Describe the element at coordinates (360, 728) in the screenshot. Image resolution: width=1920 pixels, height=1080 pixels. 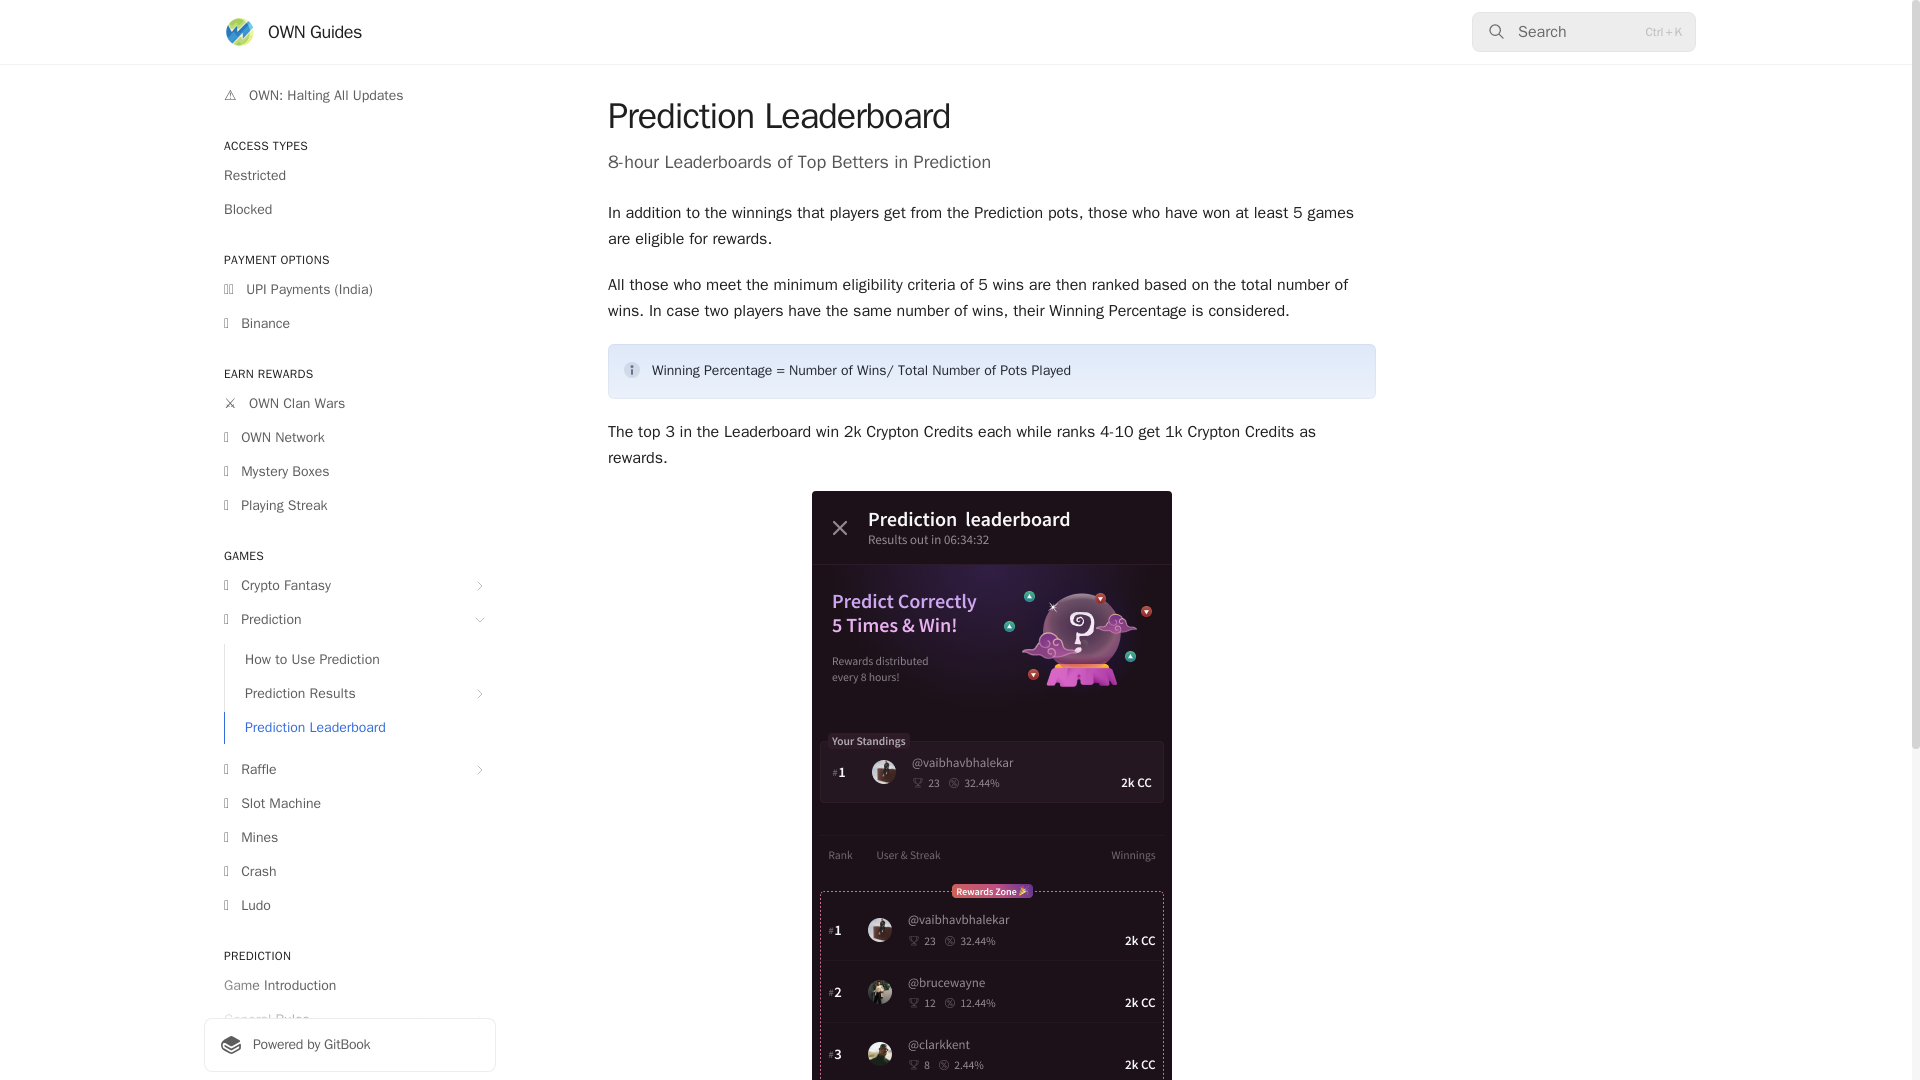
I see `Prediction Leaderboard` at that location.